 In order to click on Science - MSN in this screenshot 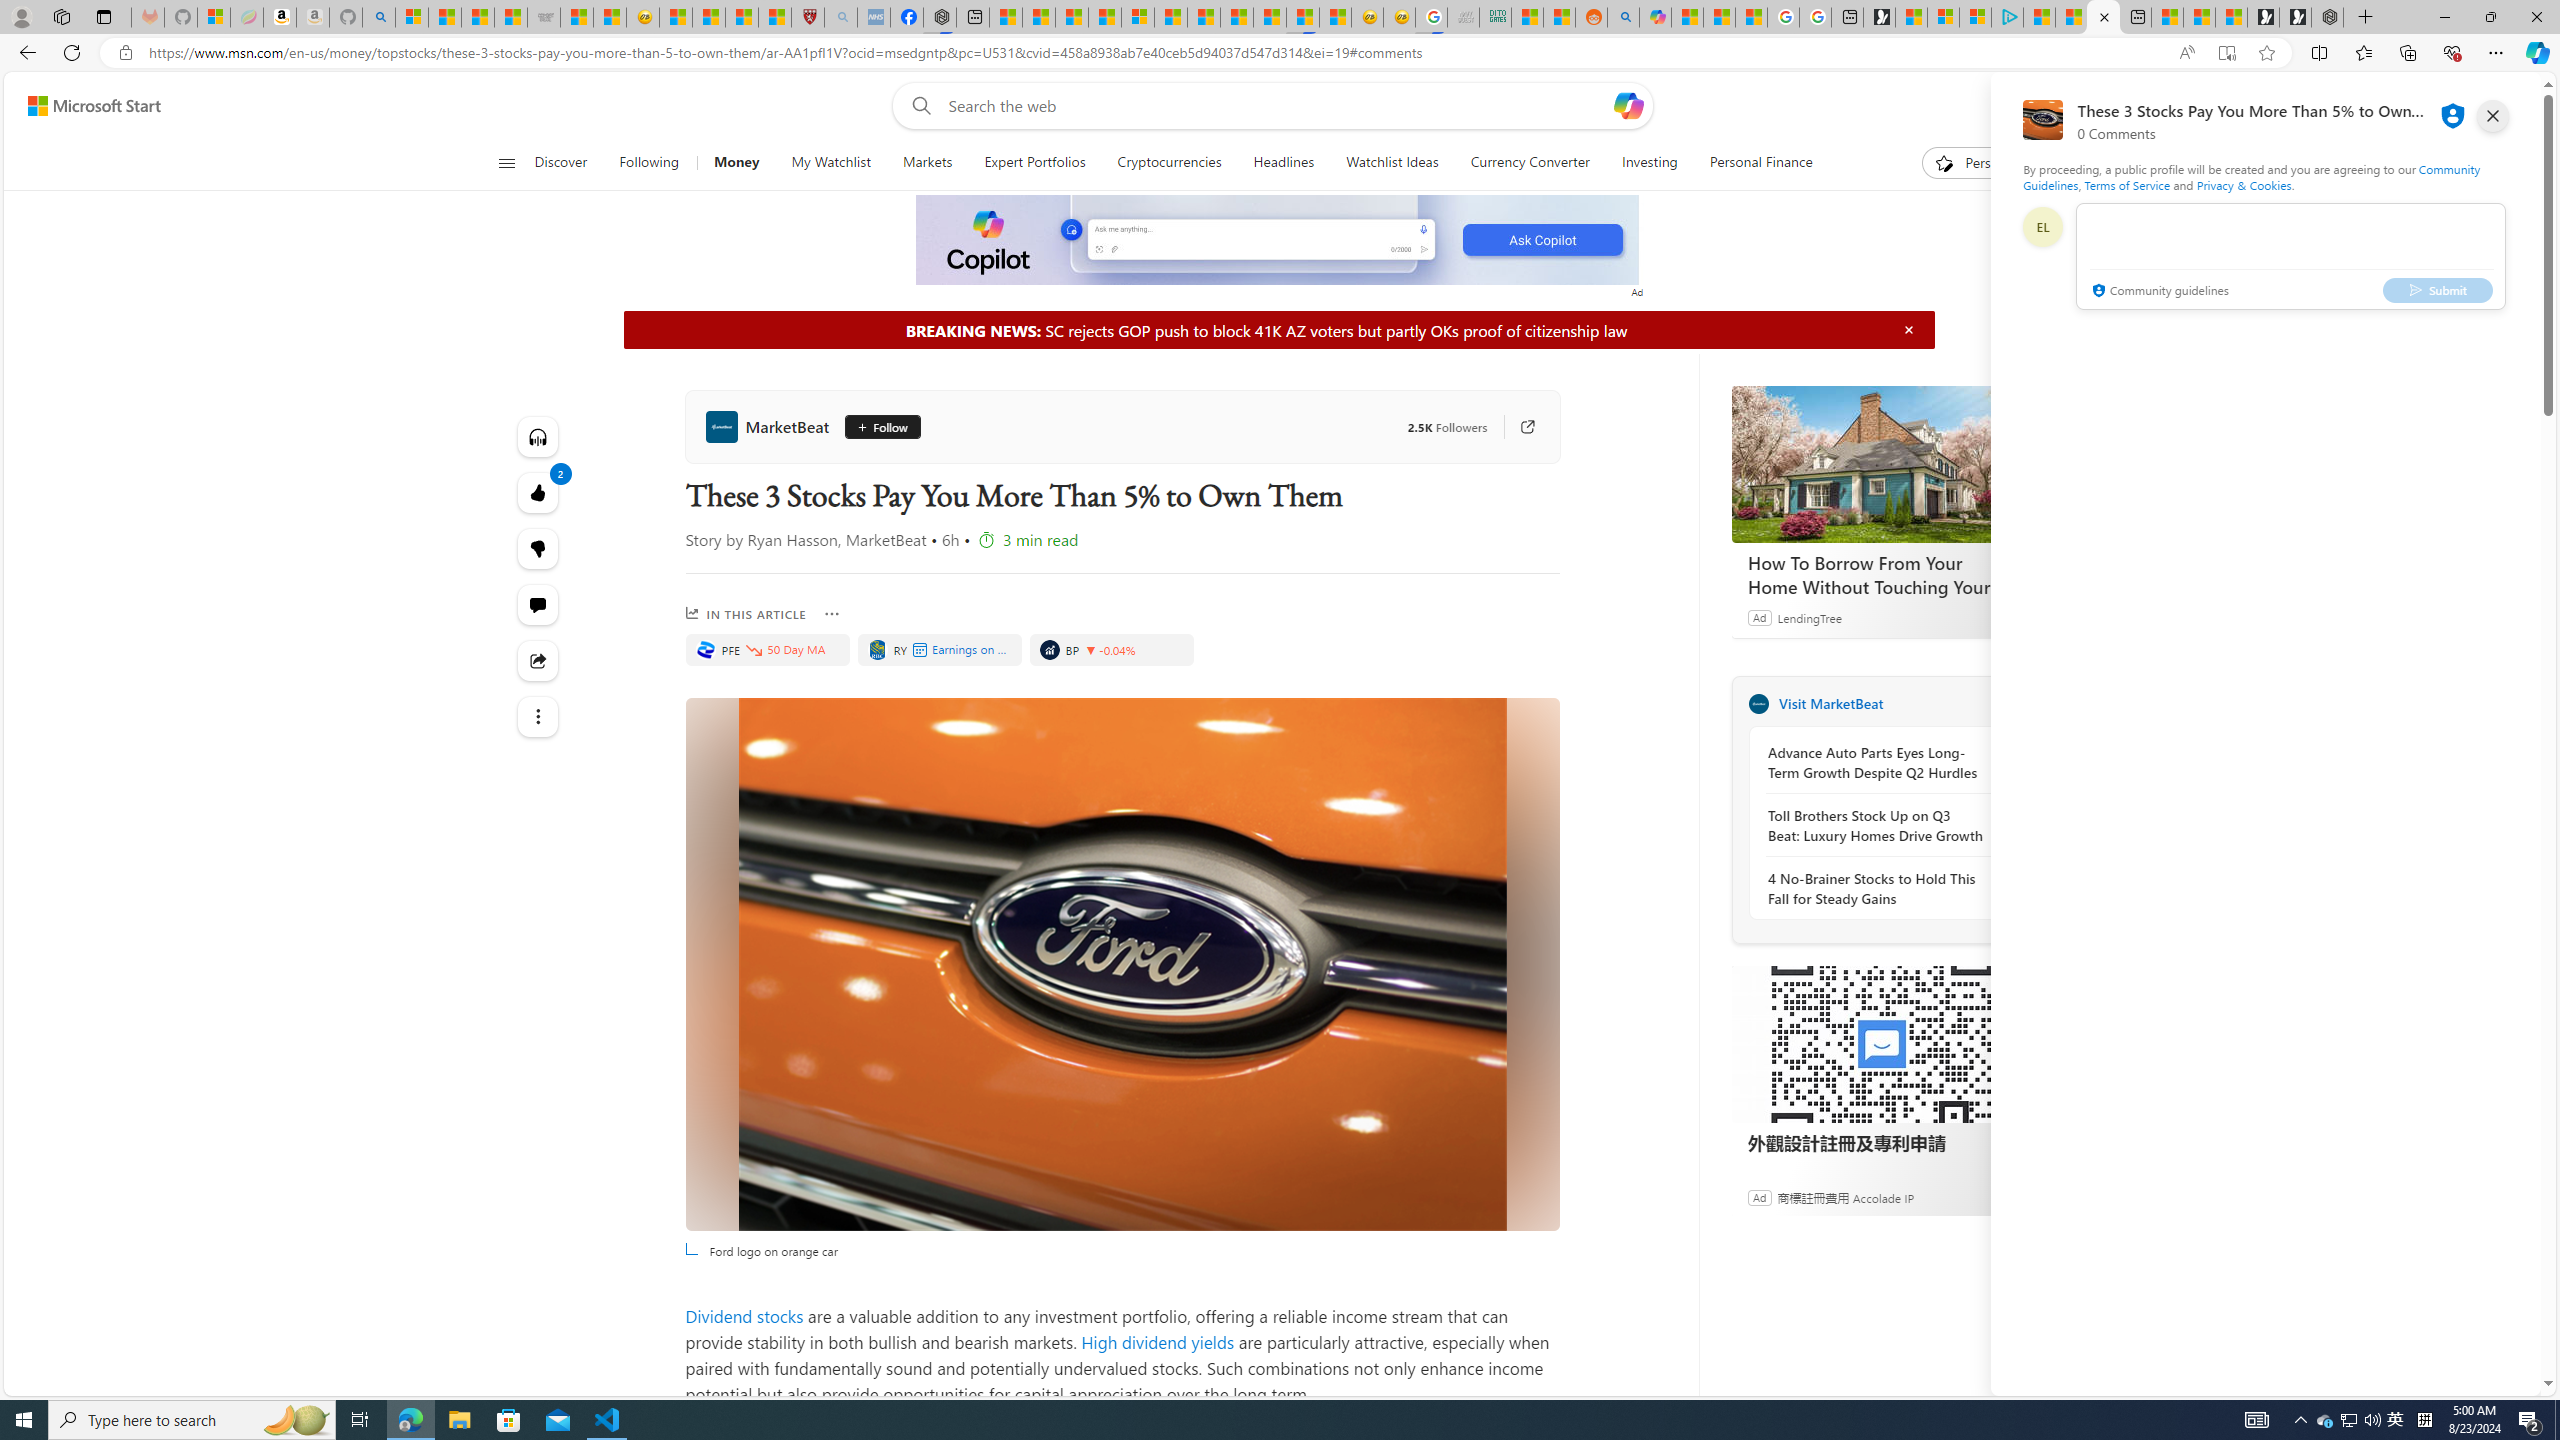, I will do `click(742, 17)`.